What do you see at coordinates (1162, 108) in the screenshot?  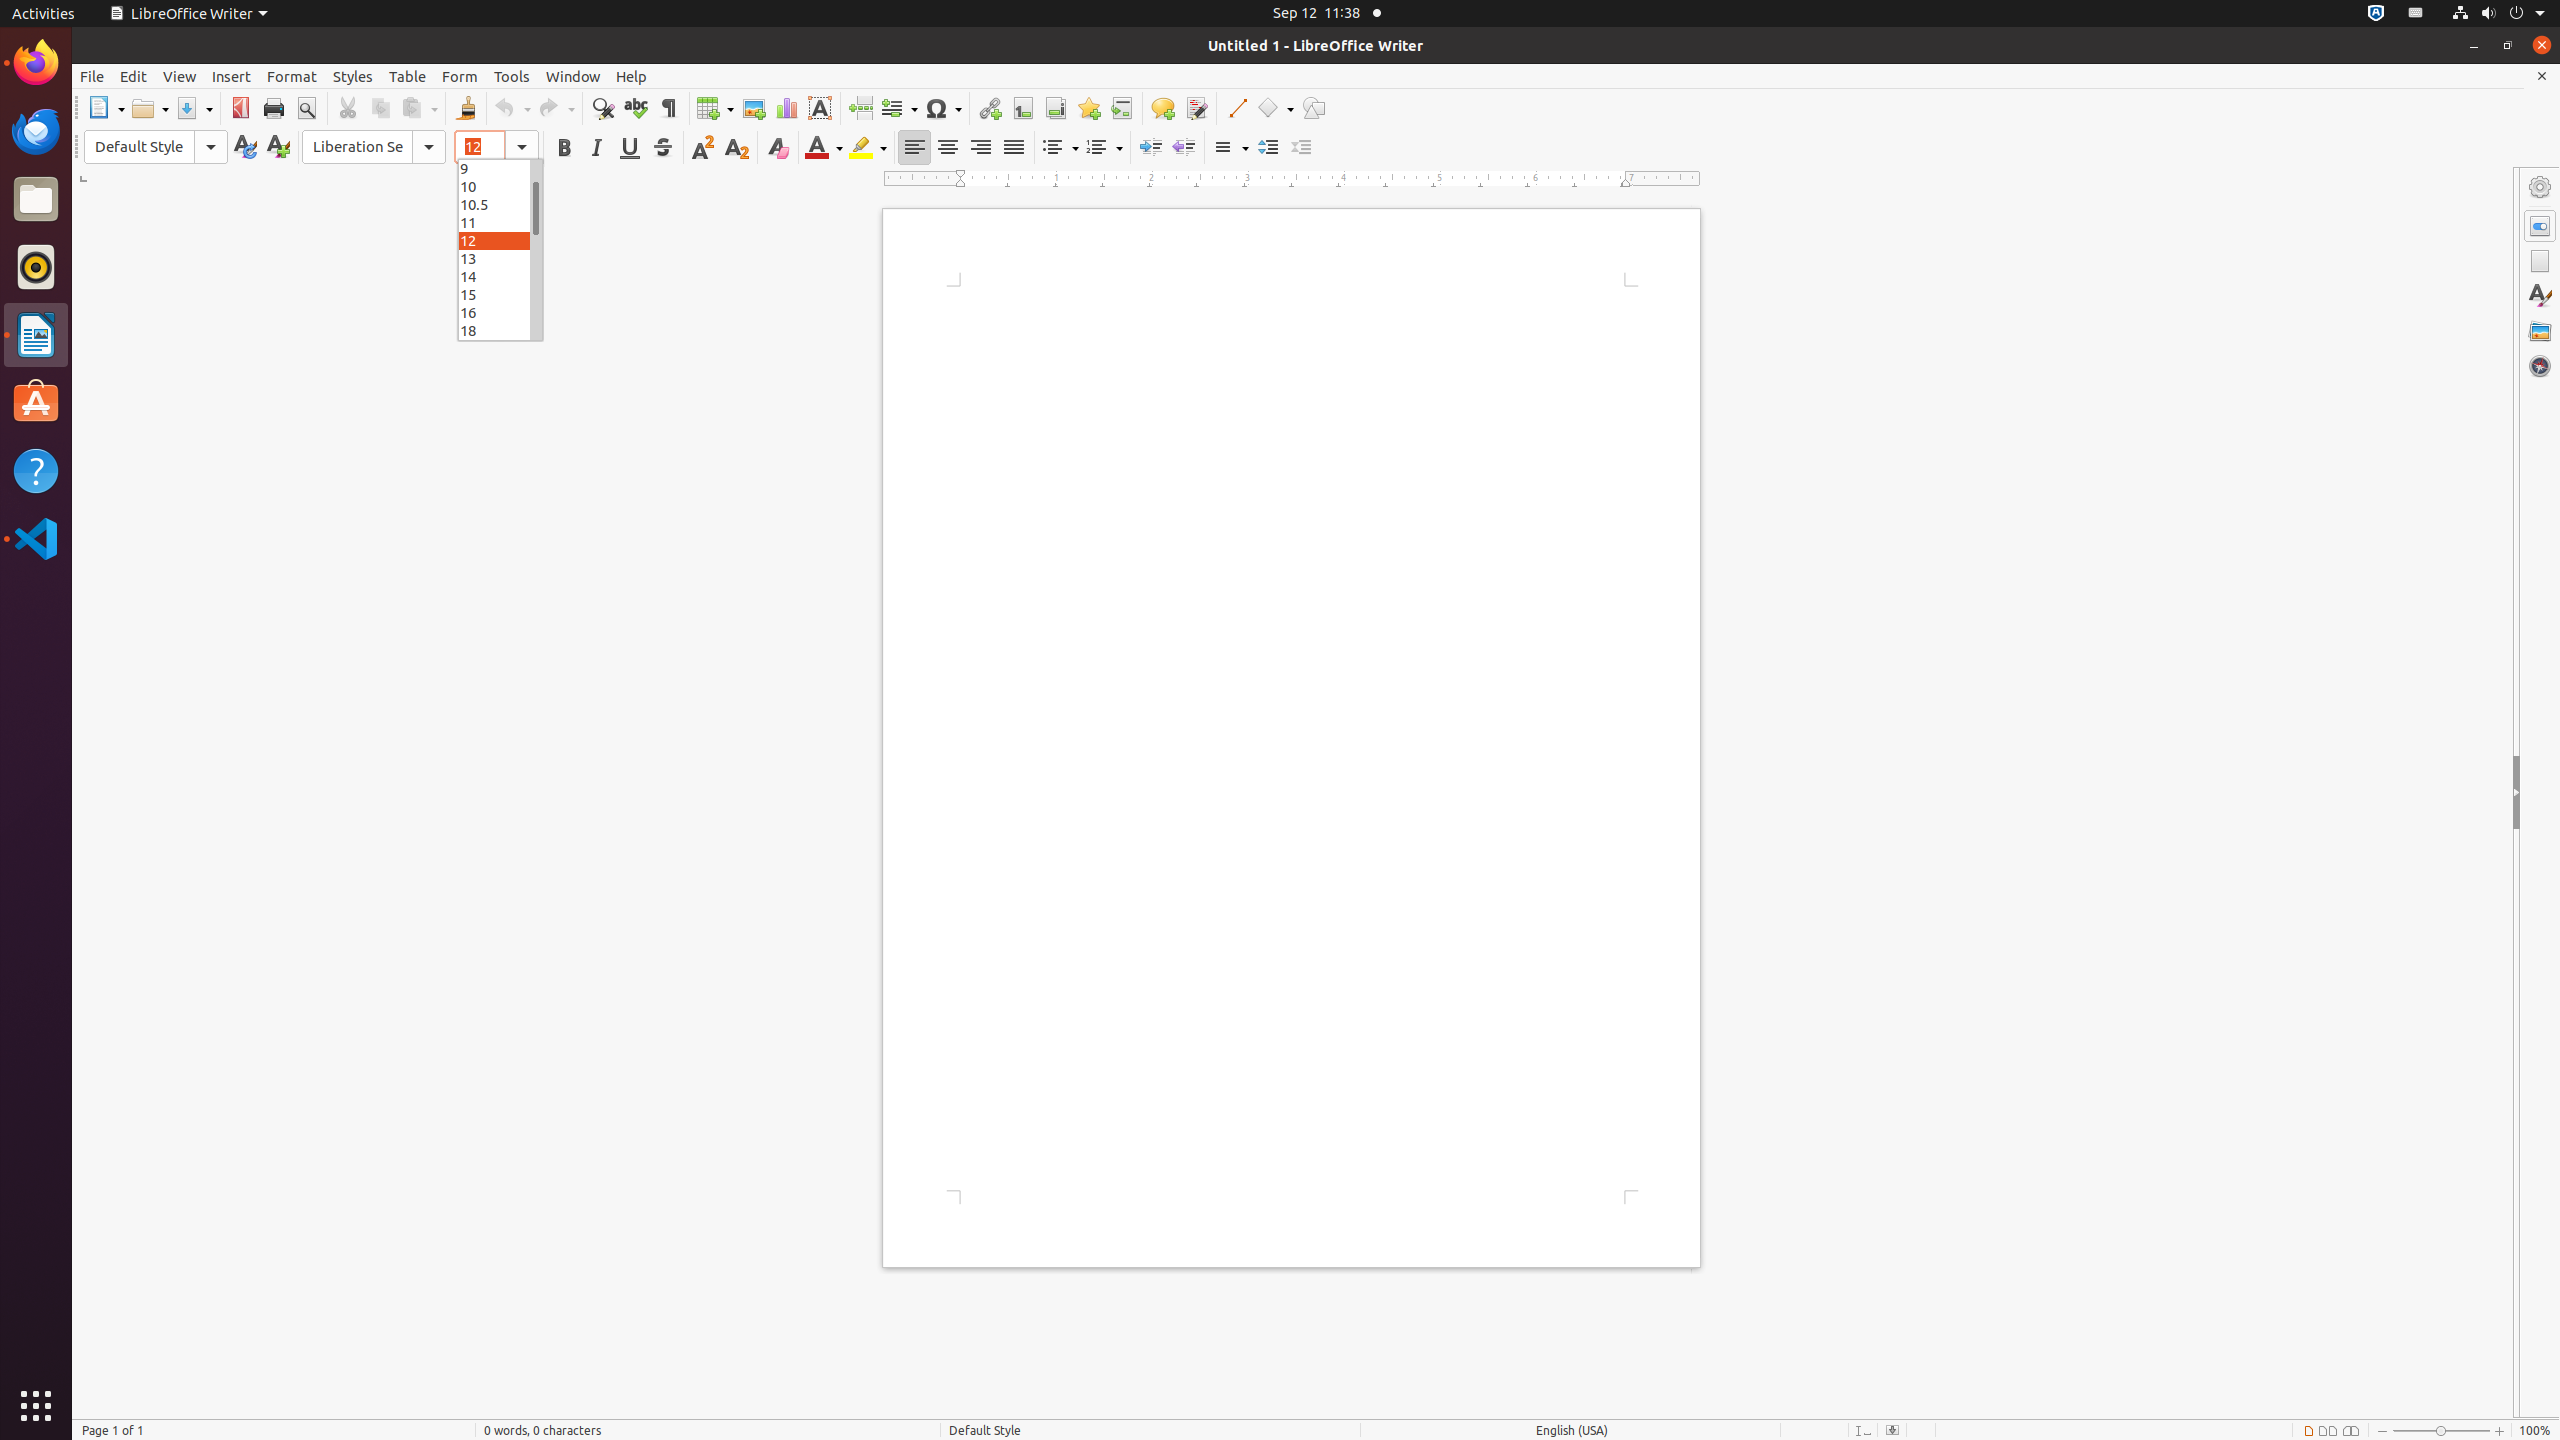 I see `Comment` at bounding box center [1162, 108].